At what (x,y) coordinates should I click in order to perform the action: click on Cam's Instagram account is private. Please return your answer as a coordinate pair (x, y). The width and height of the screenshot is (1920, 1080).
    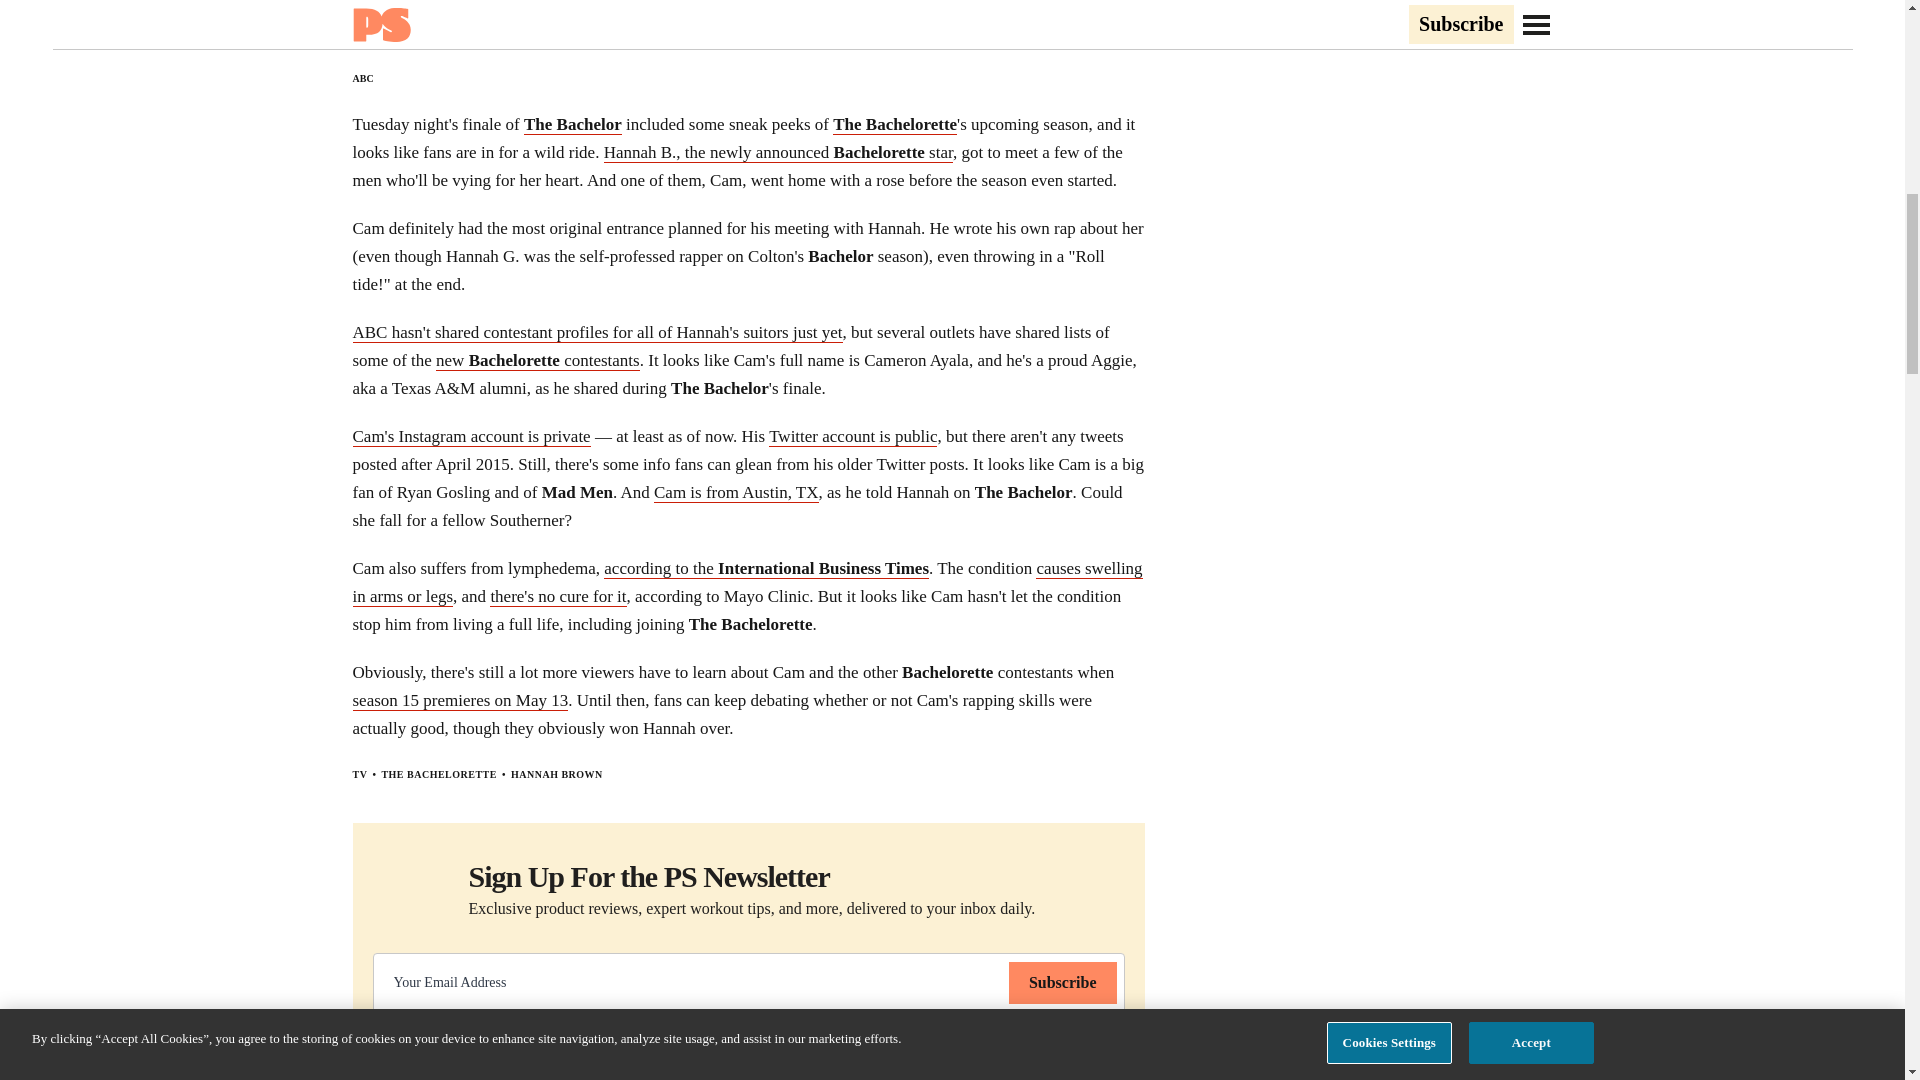
    Looking at the image, I should click on (470, 436).